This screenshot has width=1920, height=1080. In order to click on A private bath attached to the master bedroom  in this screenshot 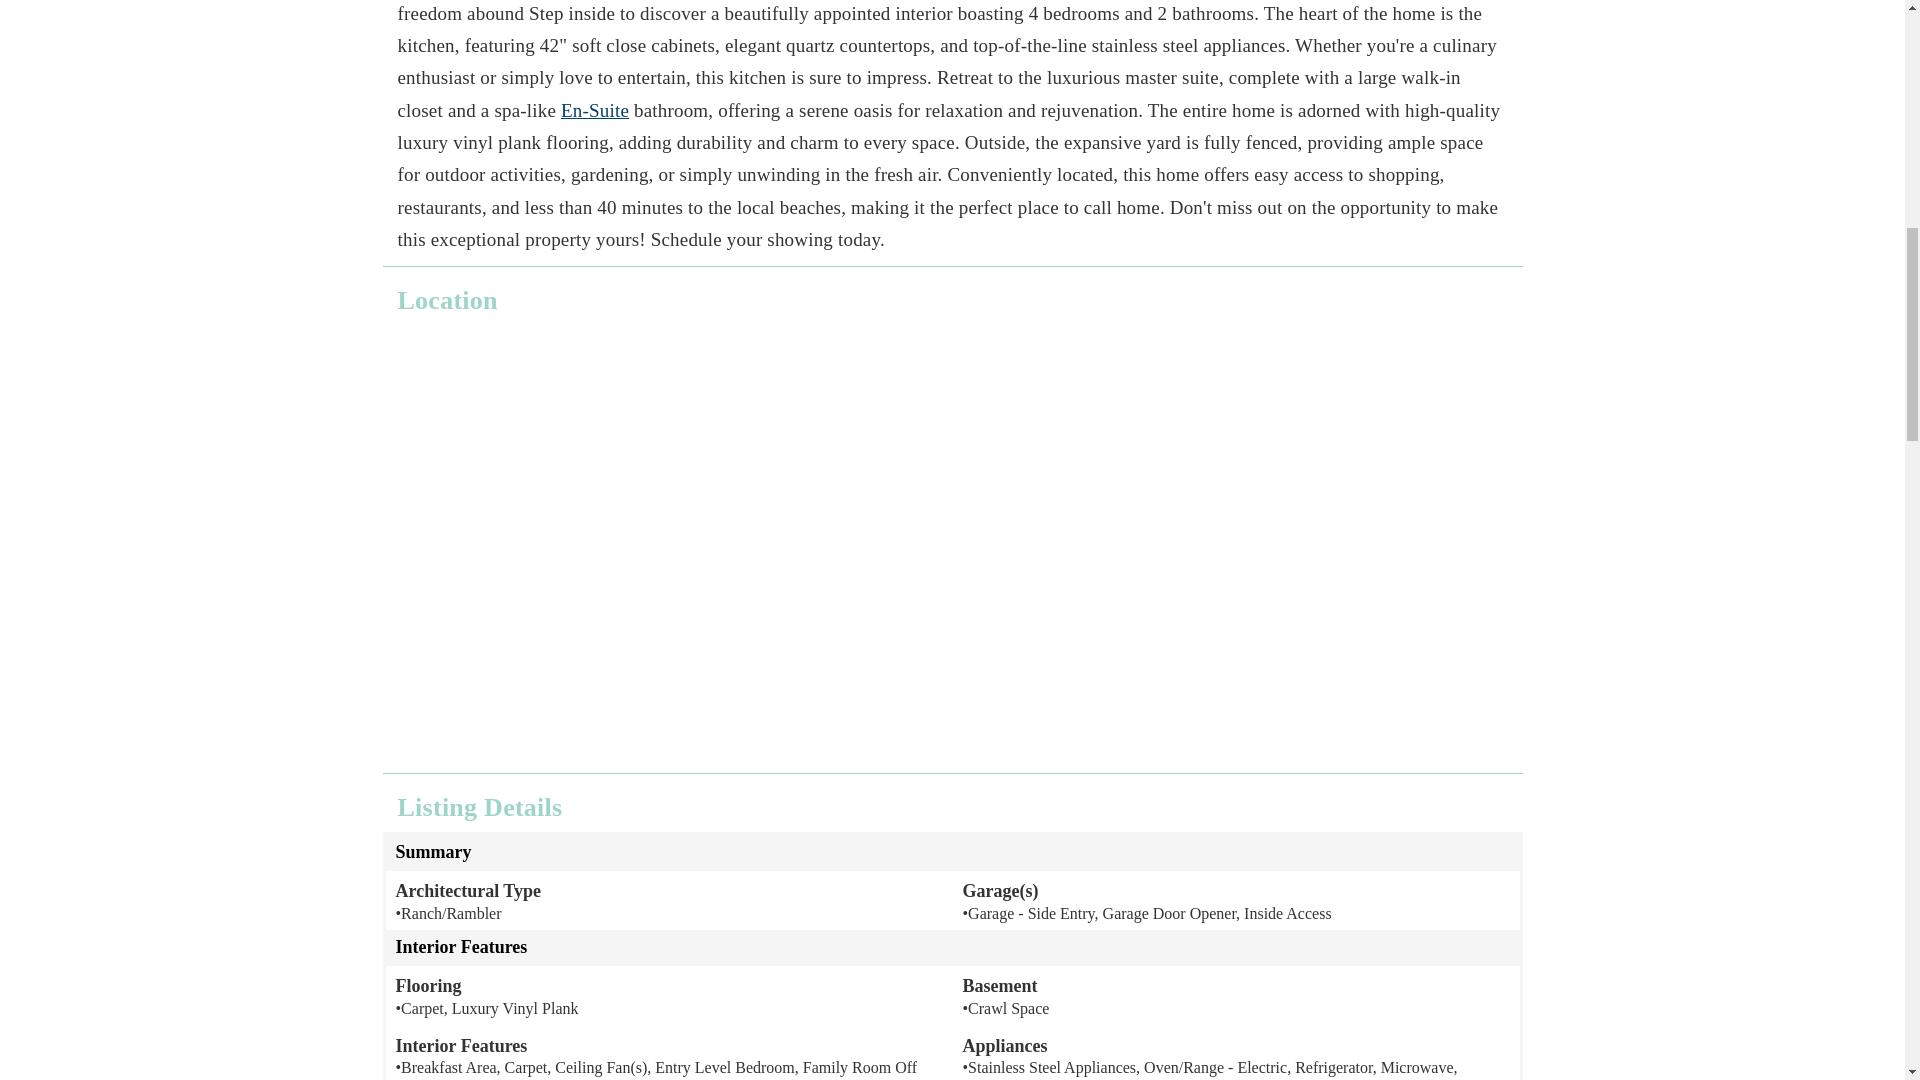, I will do `click(594, 110)`.